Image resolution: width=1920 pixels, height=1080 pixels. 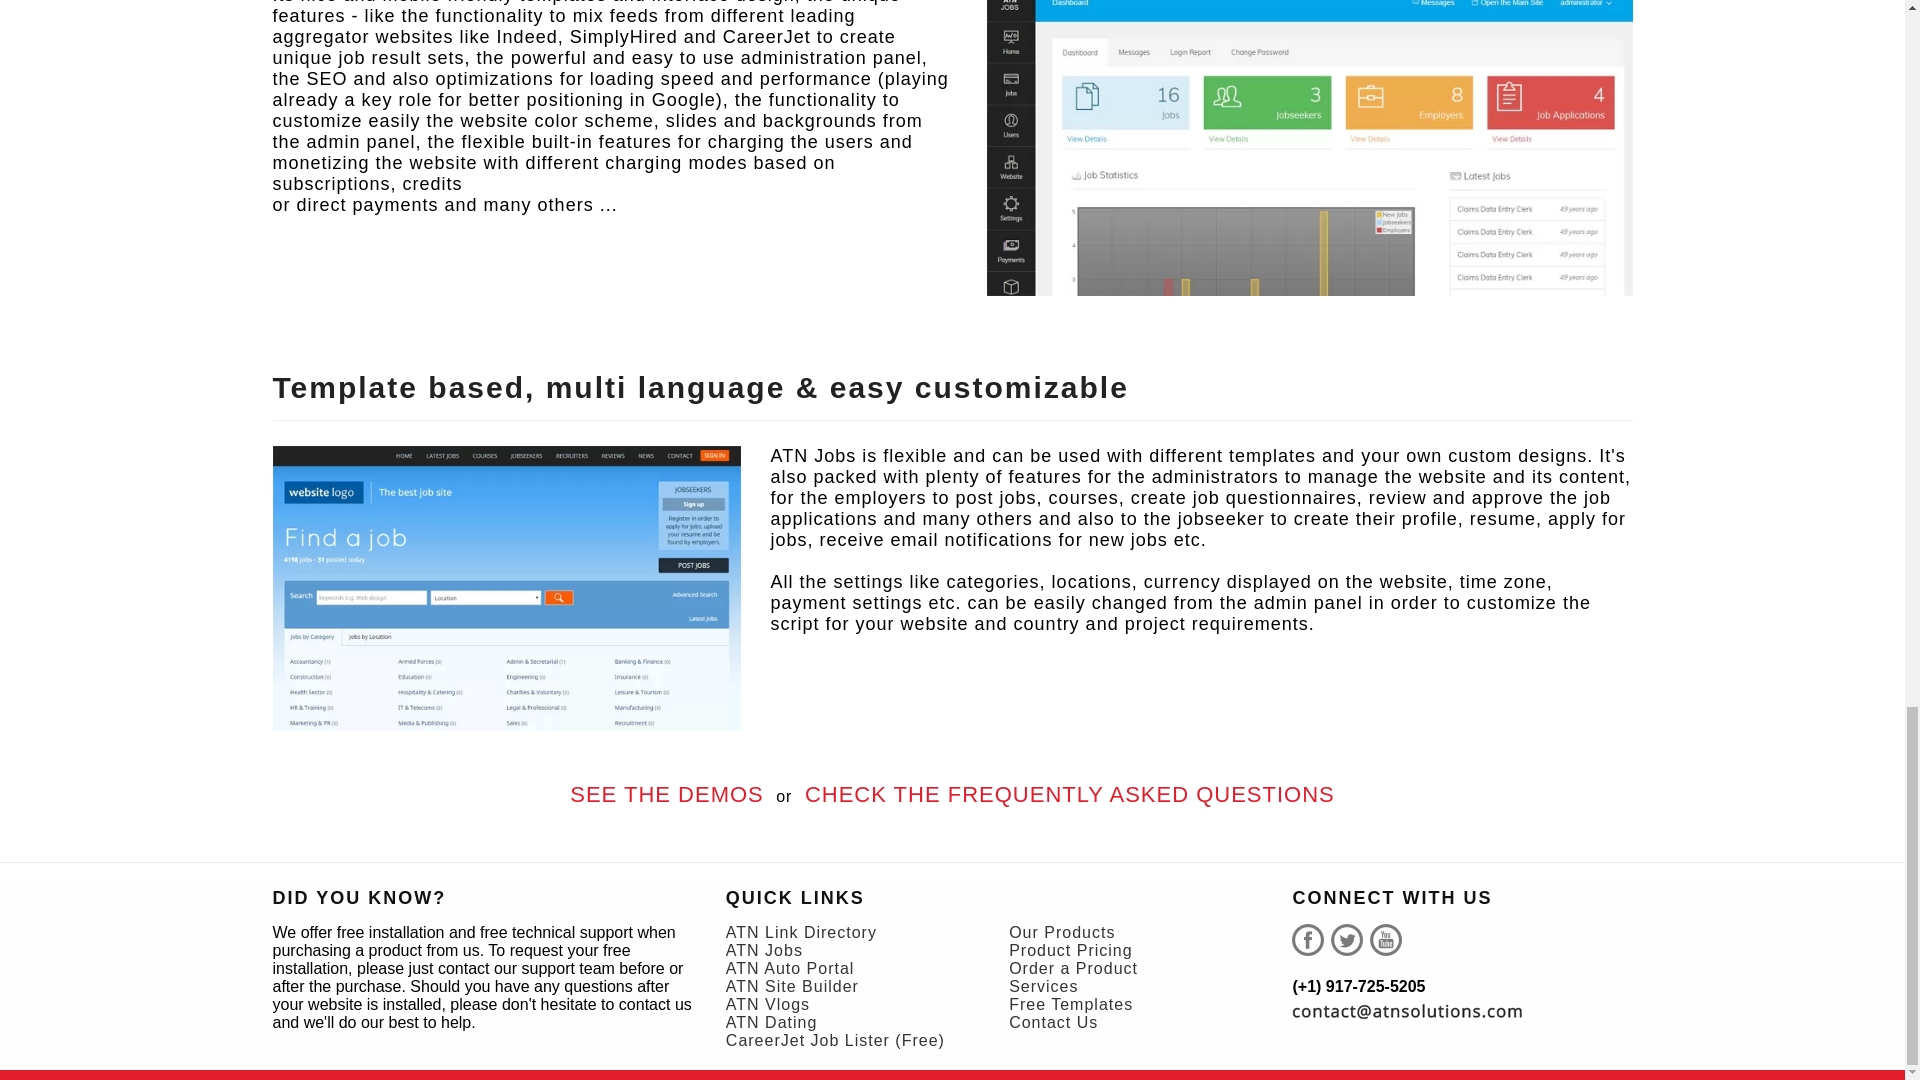 What do you see at coordinates (790, 968) in the screenshot?
I see `ATN Auto Portal` at bounding box center [790, 968].